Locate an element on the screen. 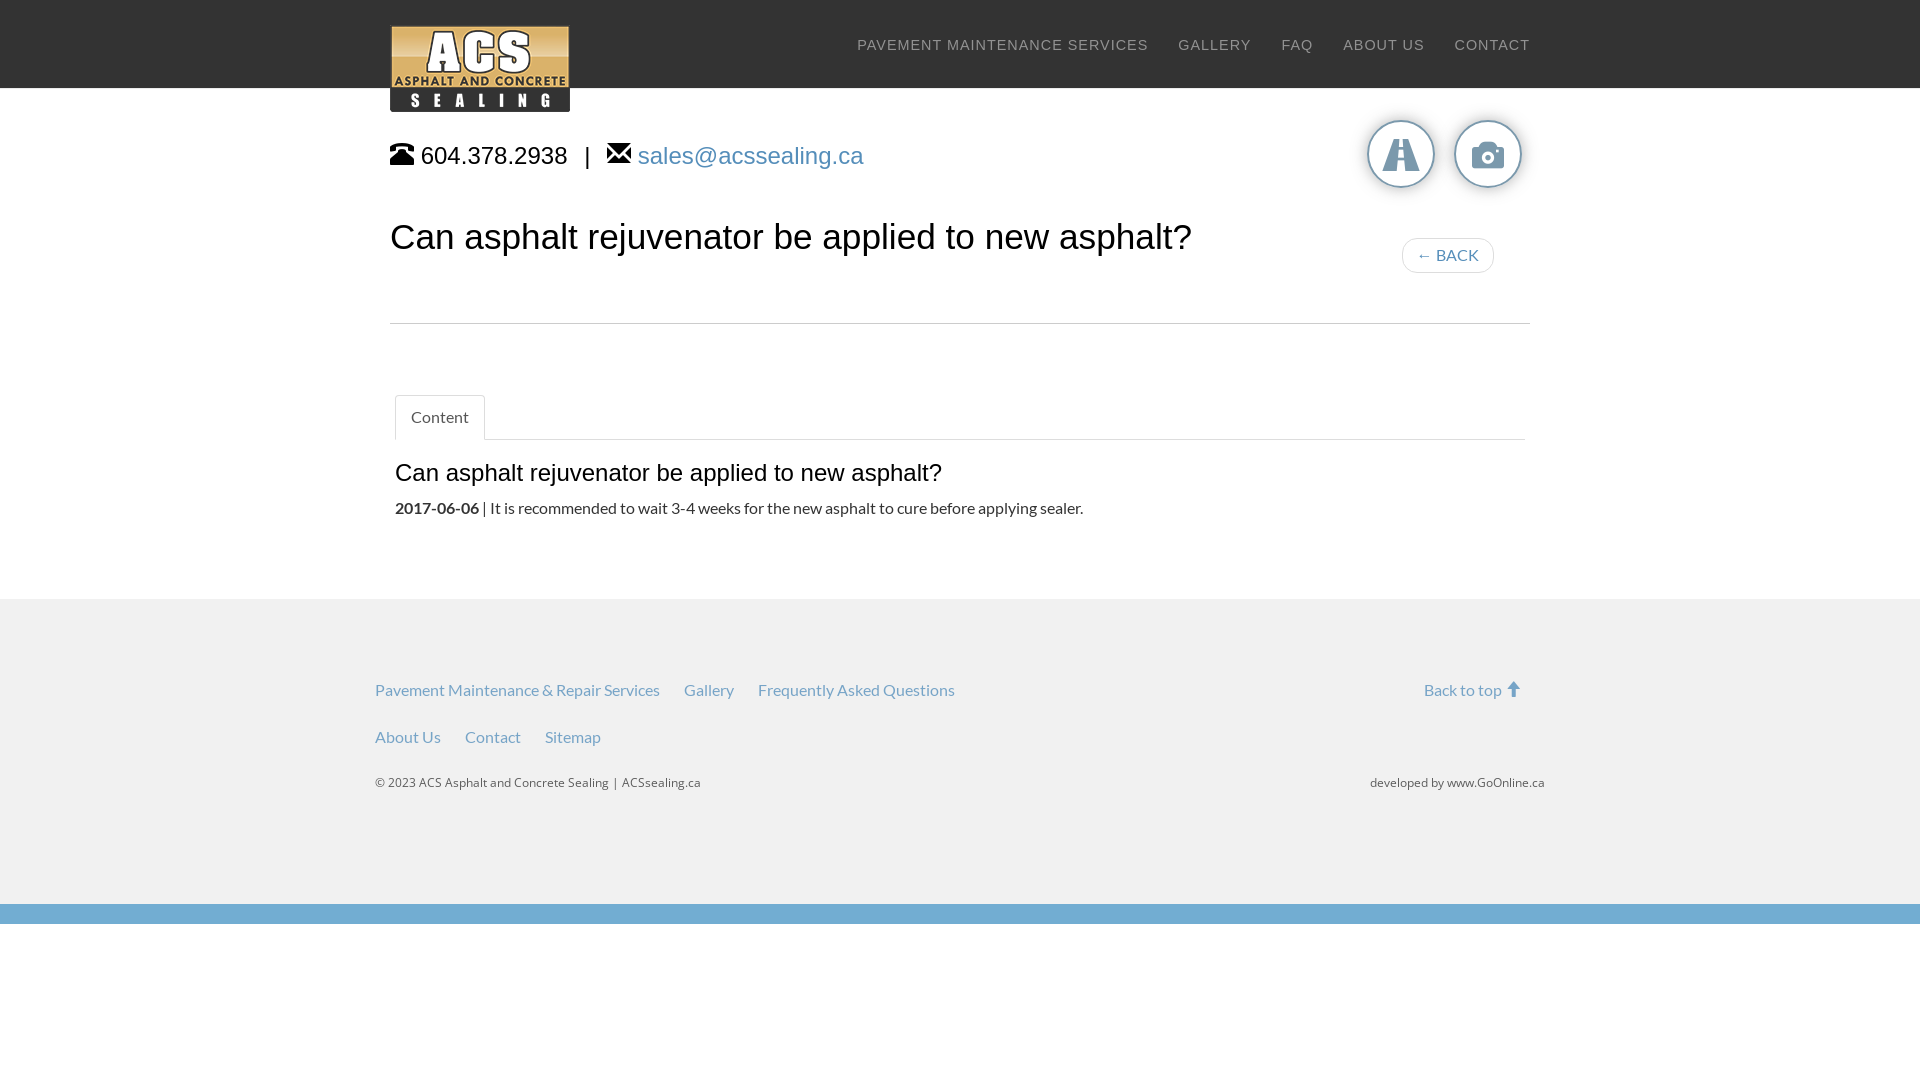 This screenshot has width=1920, height=1080. About Us is located at coordinates (408, 736).